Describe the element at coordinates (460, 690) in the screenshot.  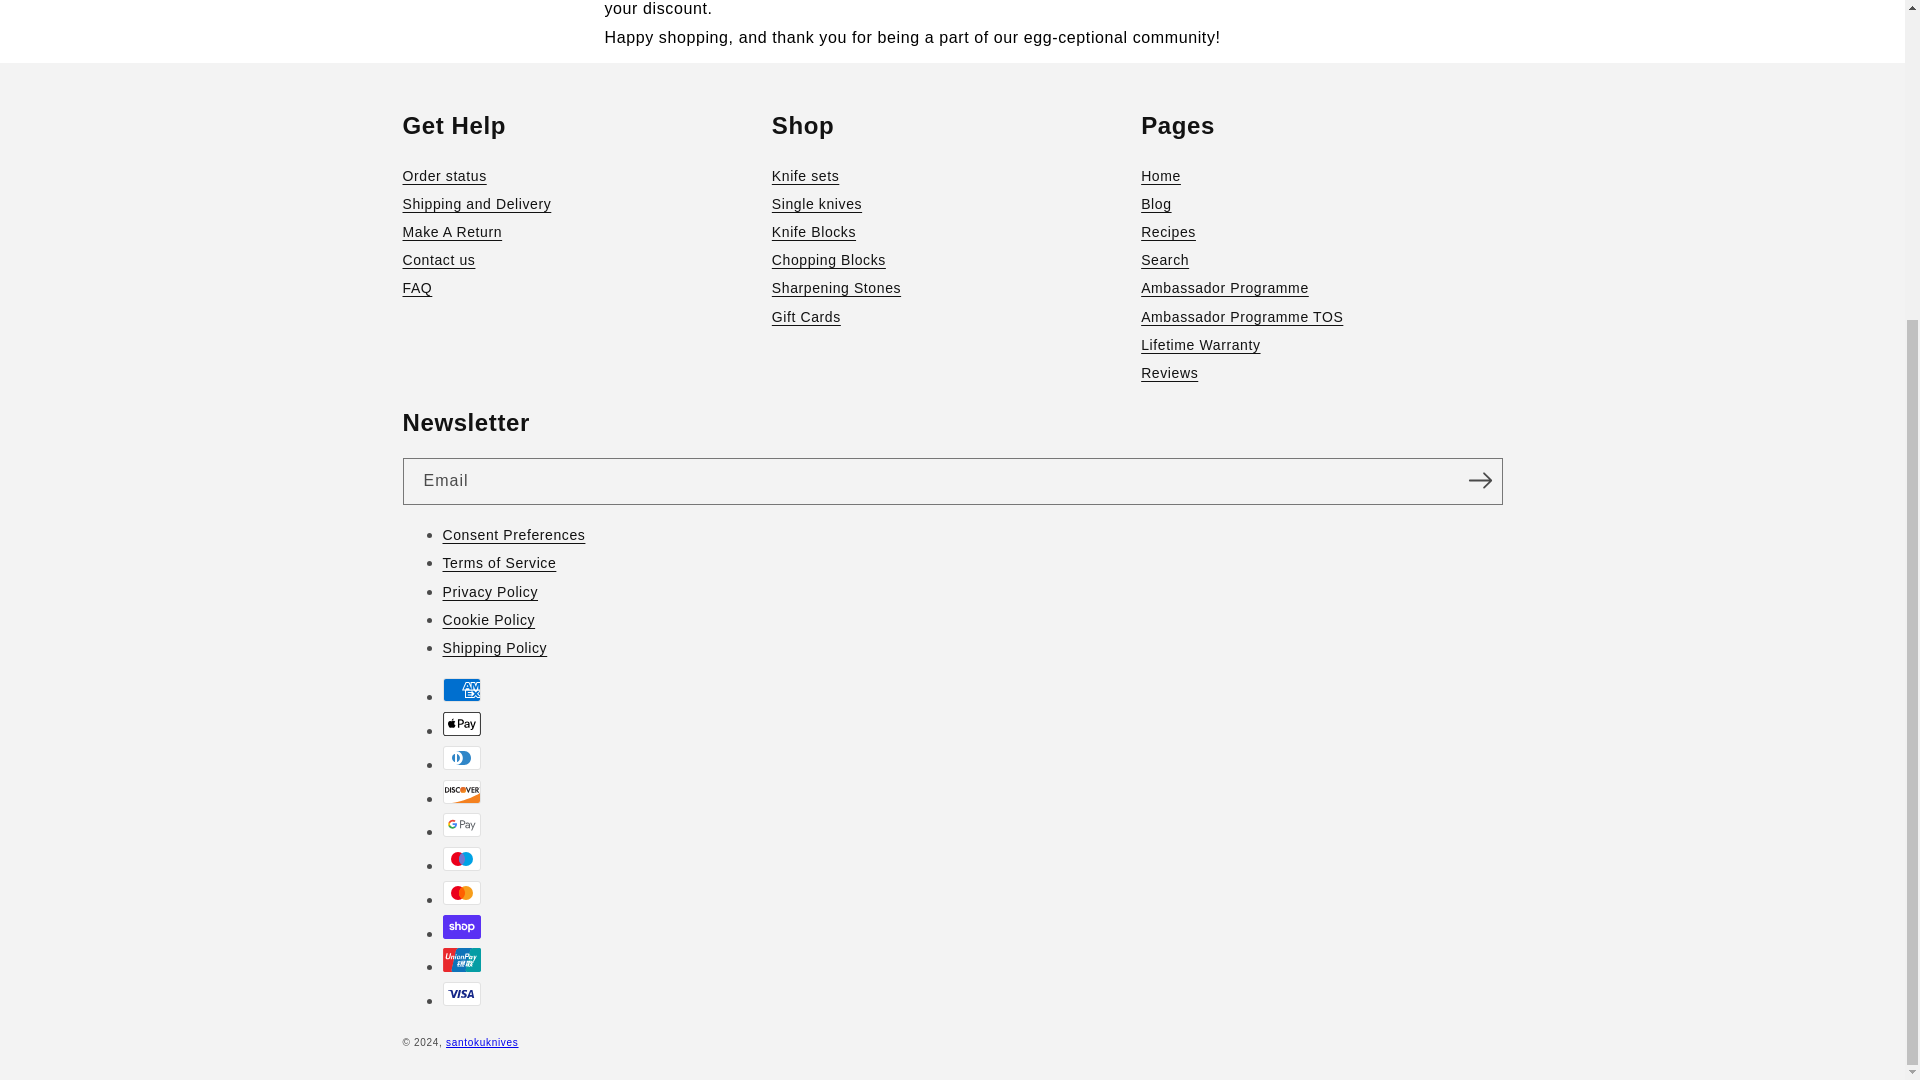
I see `American Express` at that location.